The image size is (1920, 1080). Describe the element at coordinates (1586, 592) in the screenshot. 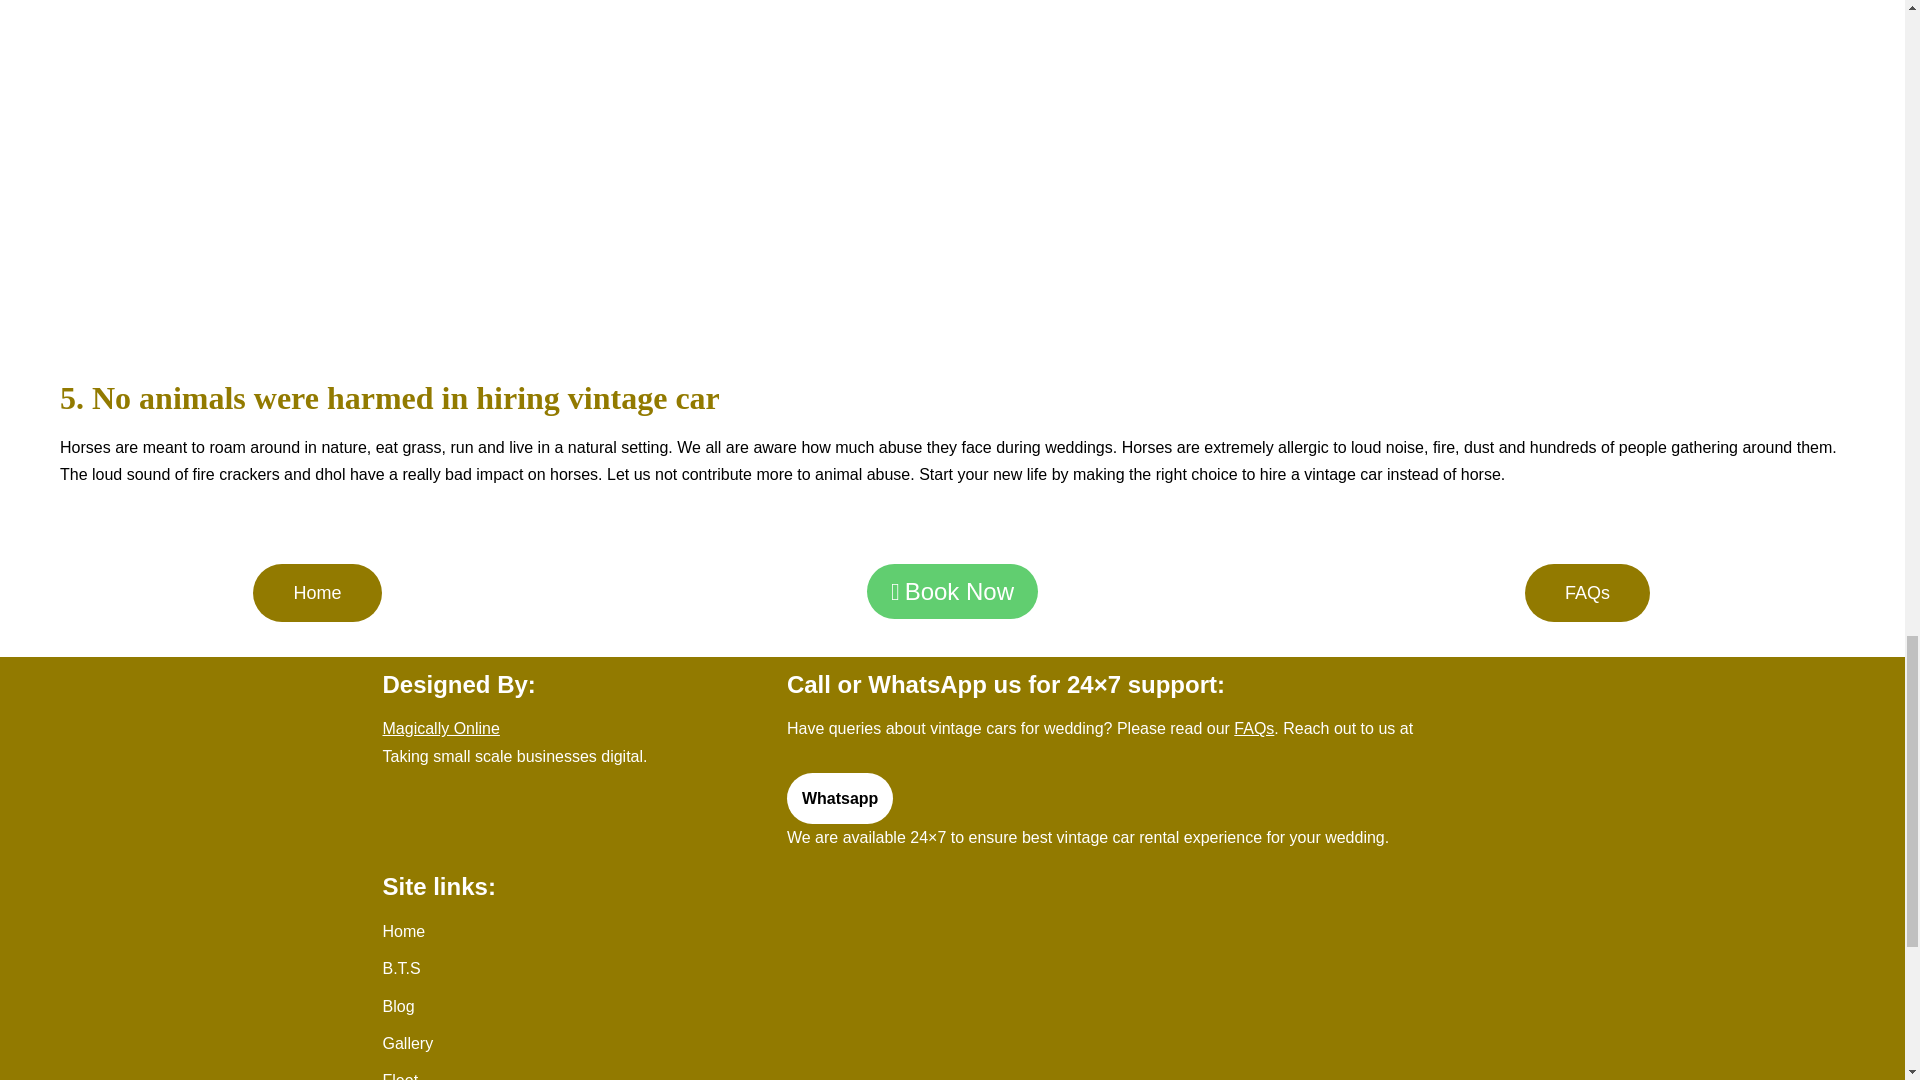

I see `FAQs` at that location.